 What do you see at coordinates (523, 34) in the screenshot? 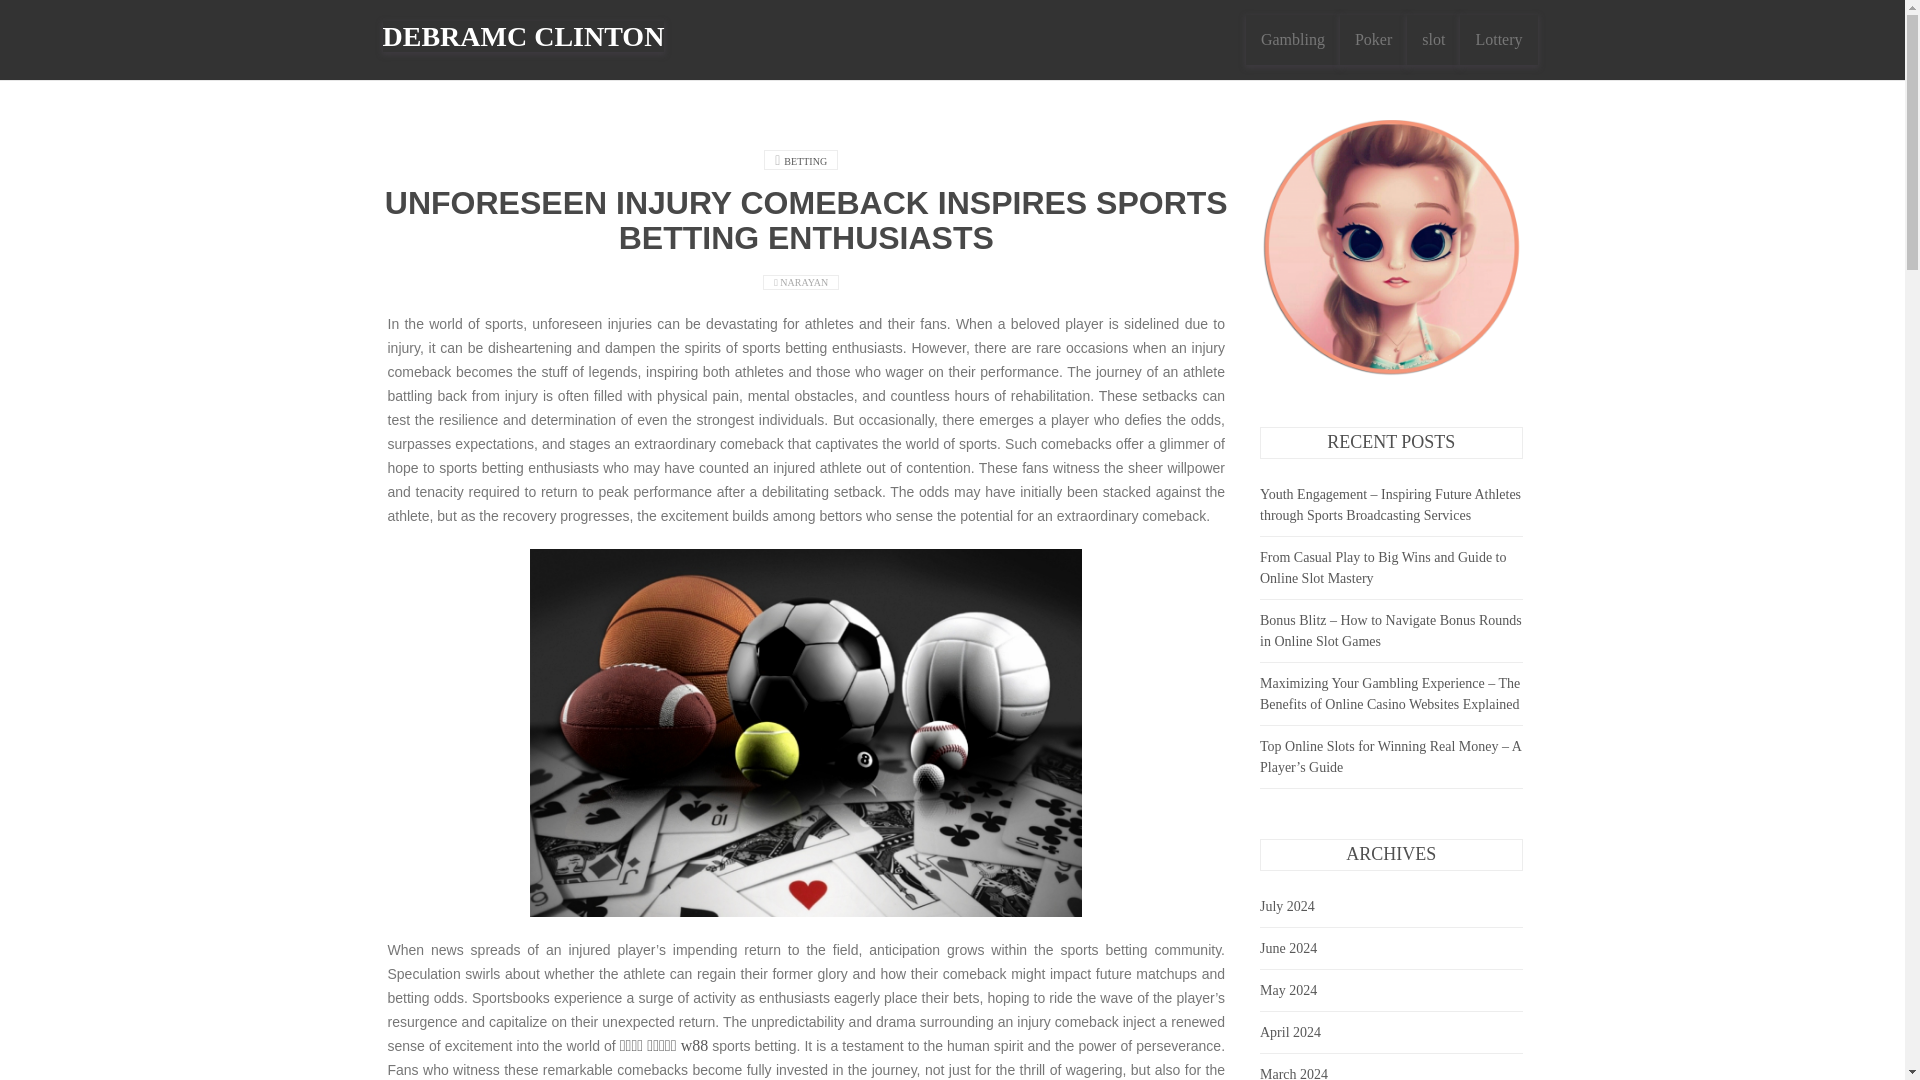
I see `DEBRAMC CLINTON` at bounding box center [523, 34].